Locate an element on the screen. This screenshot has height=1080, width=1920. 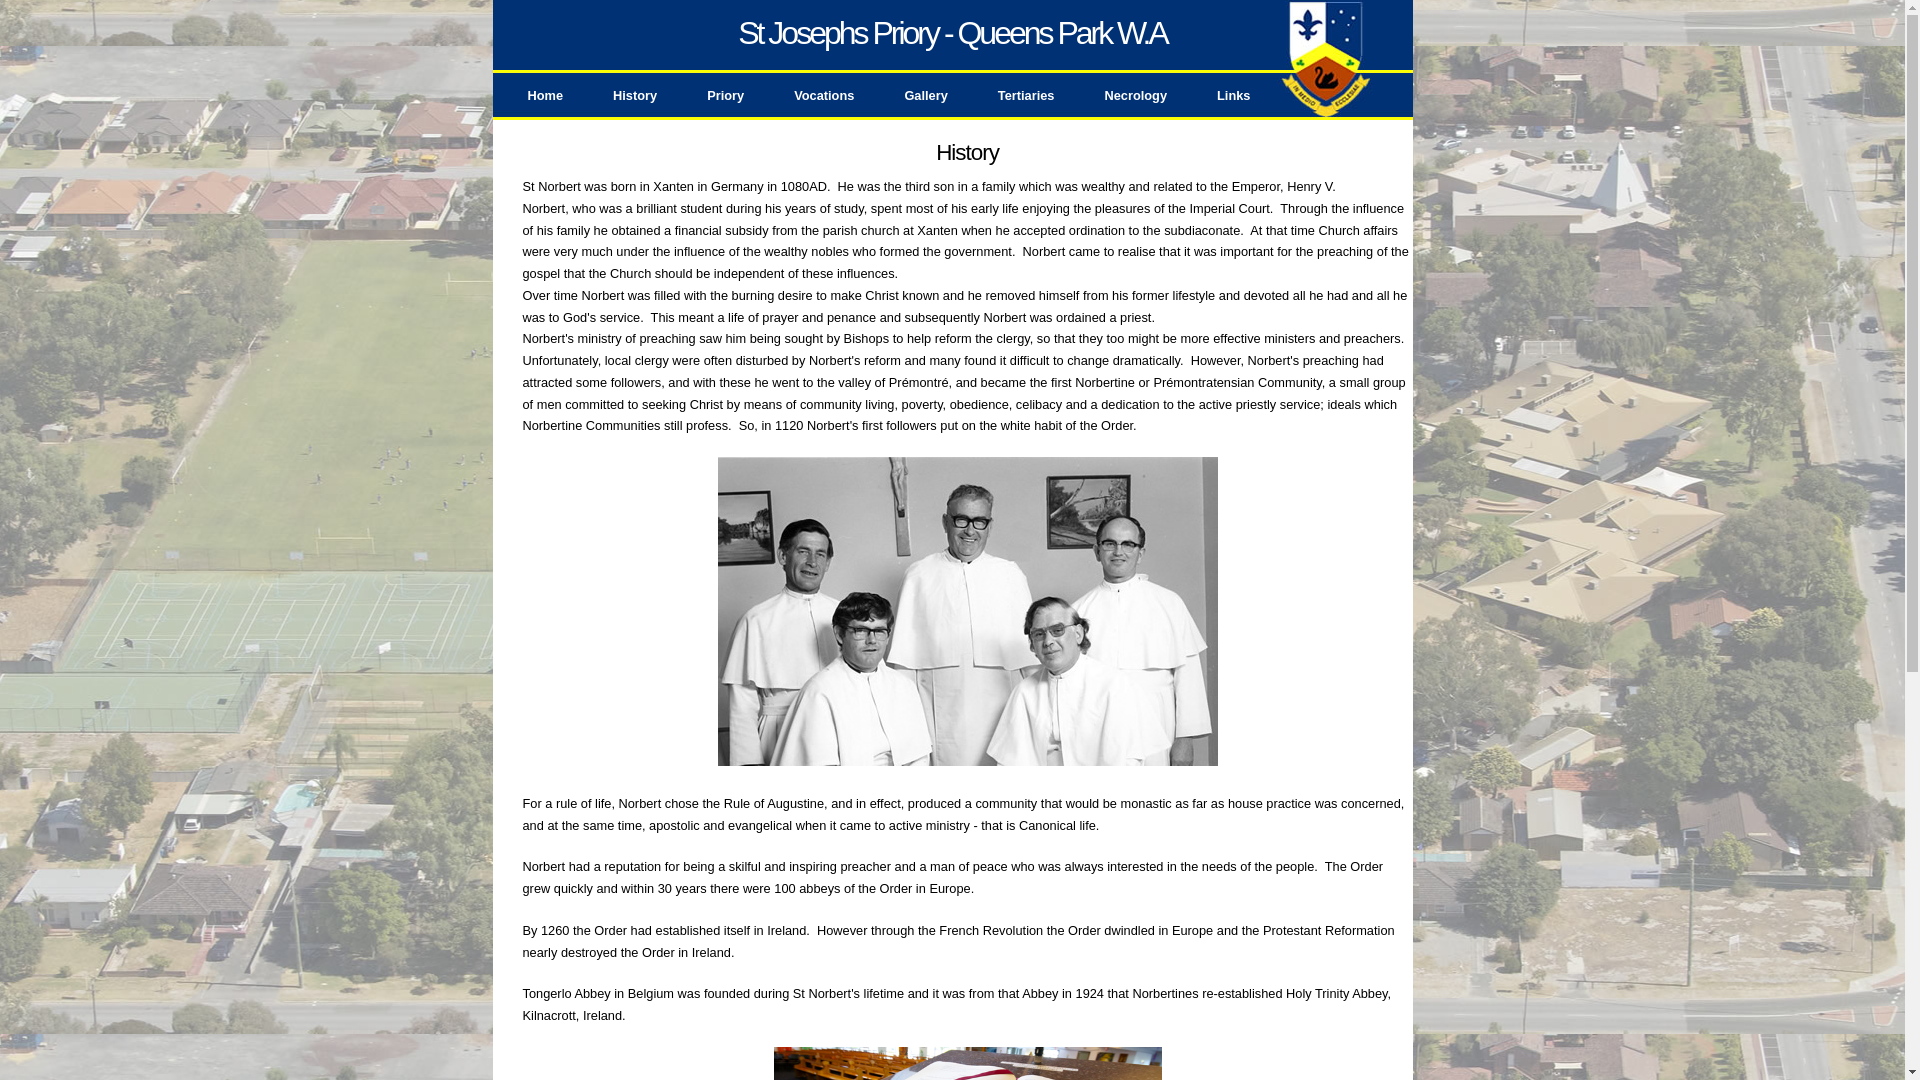
Vocations is located at coordinates (824, 95).